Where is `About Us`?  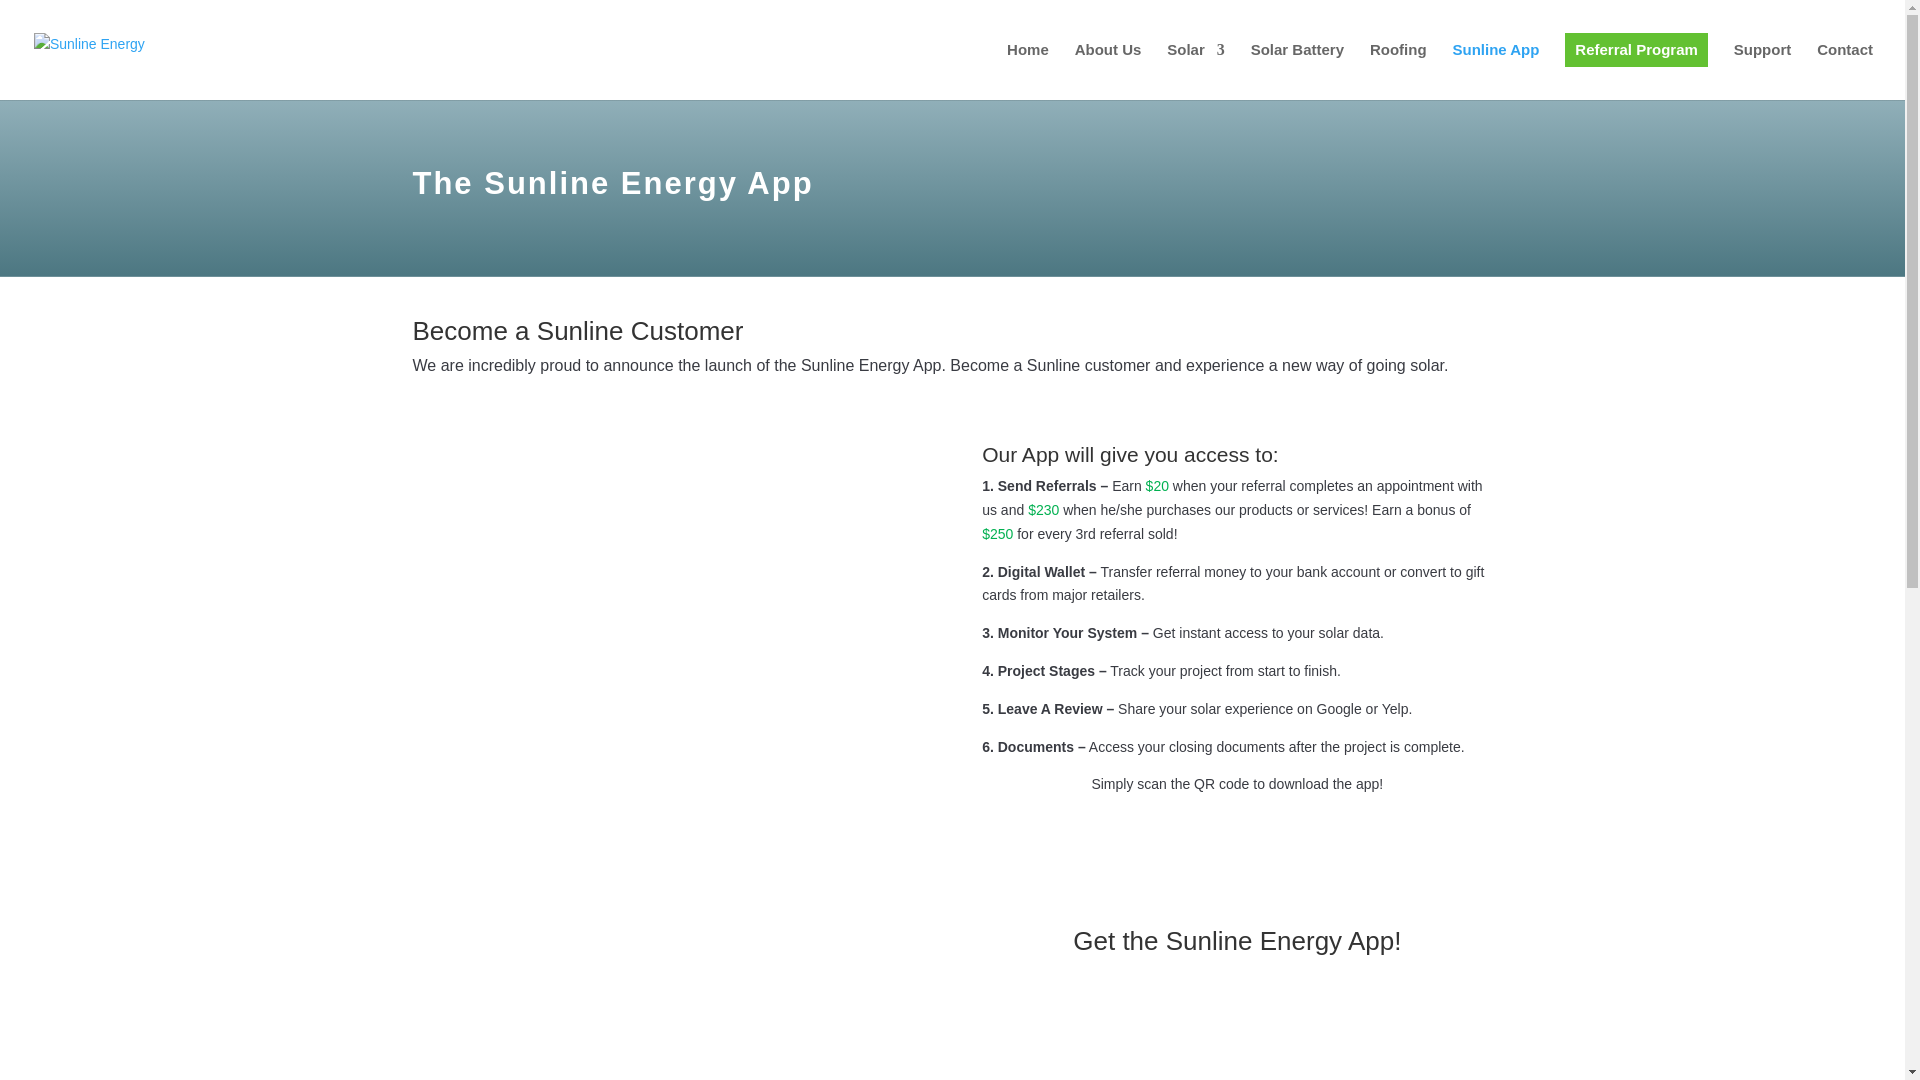 About Us is located at coordinates (1108, 66).